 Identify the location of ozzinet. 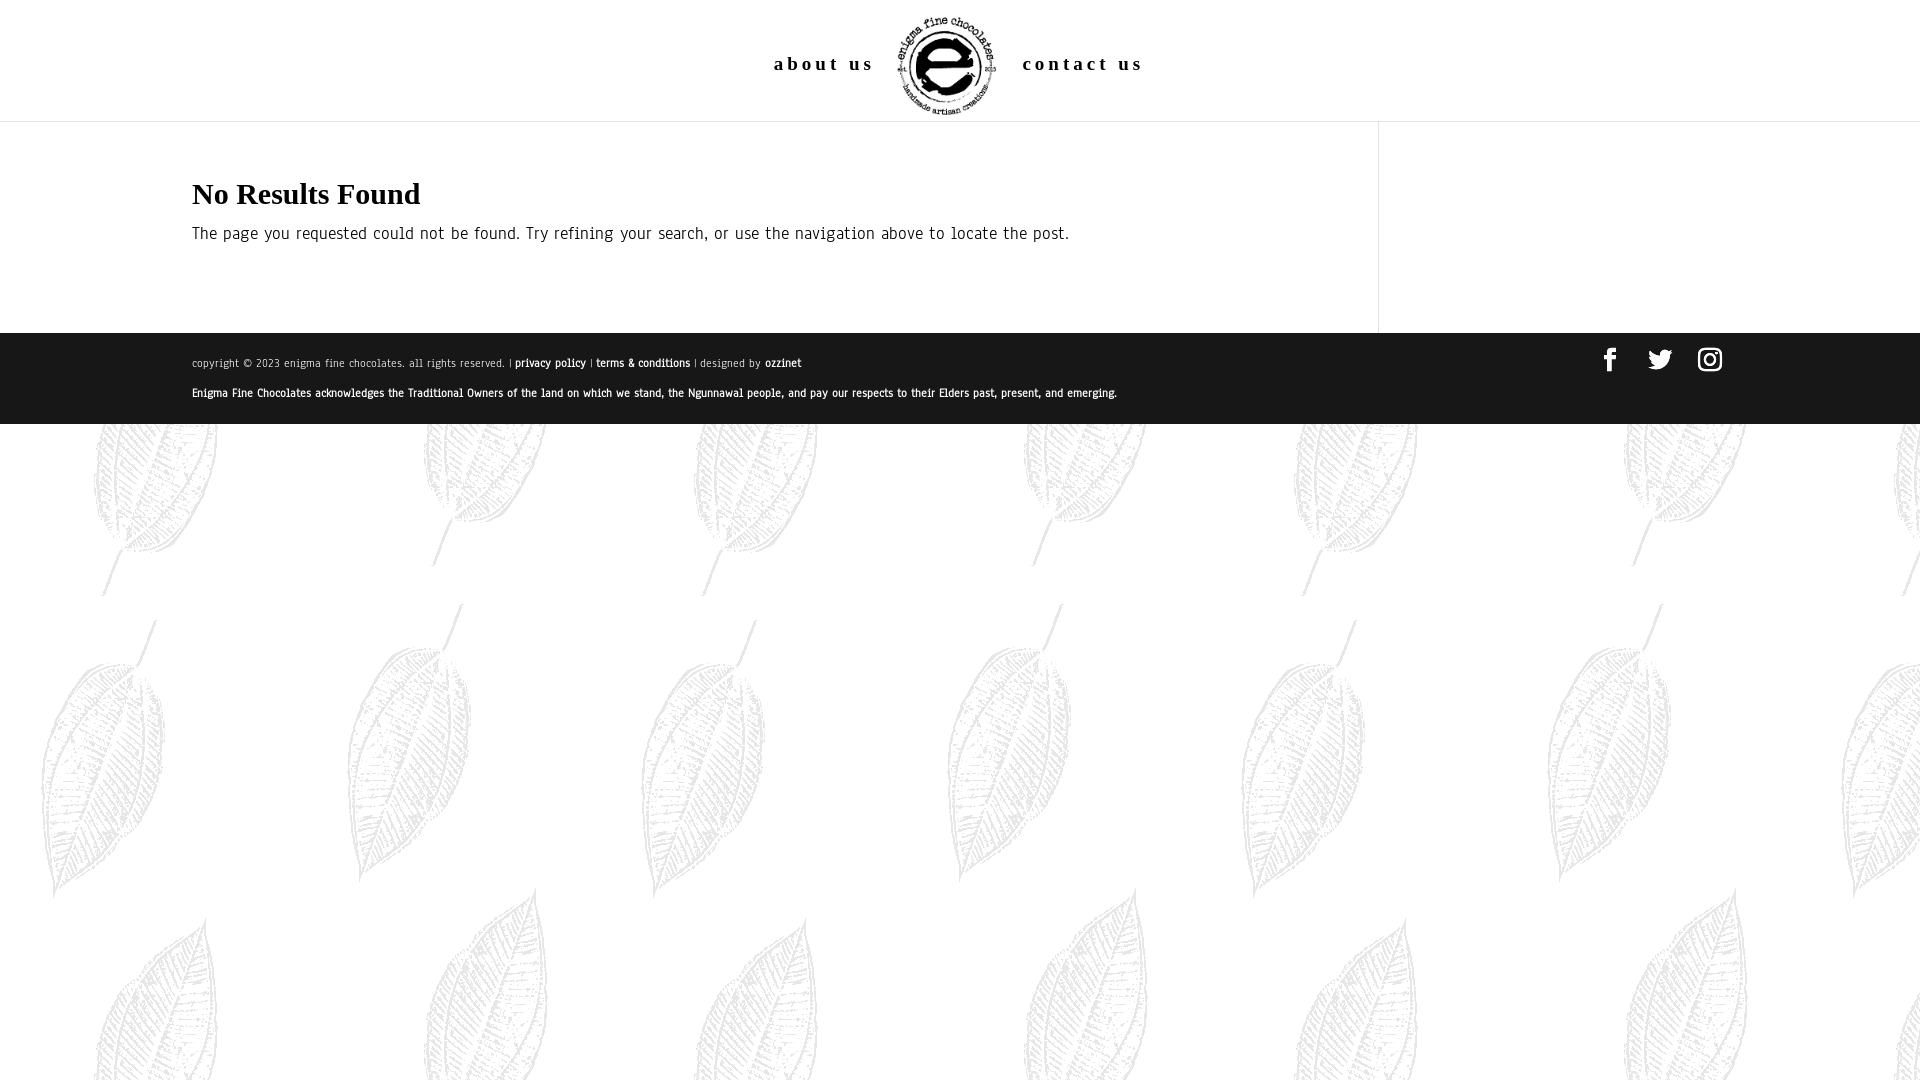
(783, 363).